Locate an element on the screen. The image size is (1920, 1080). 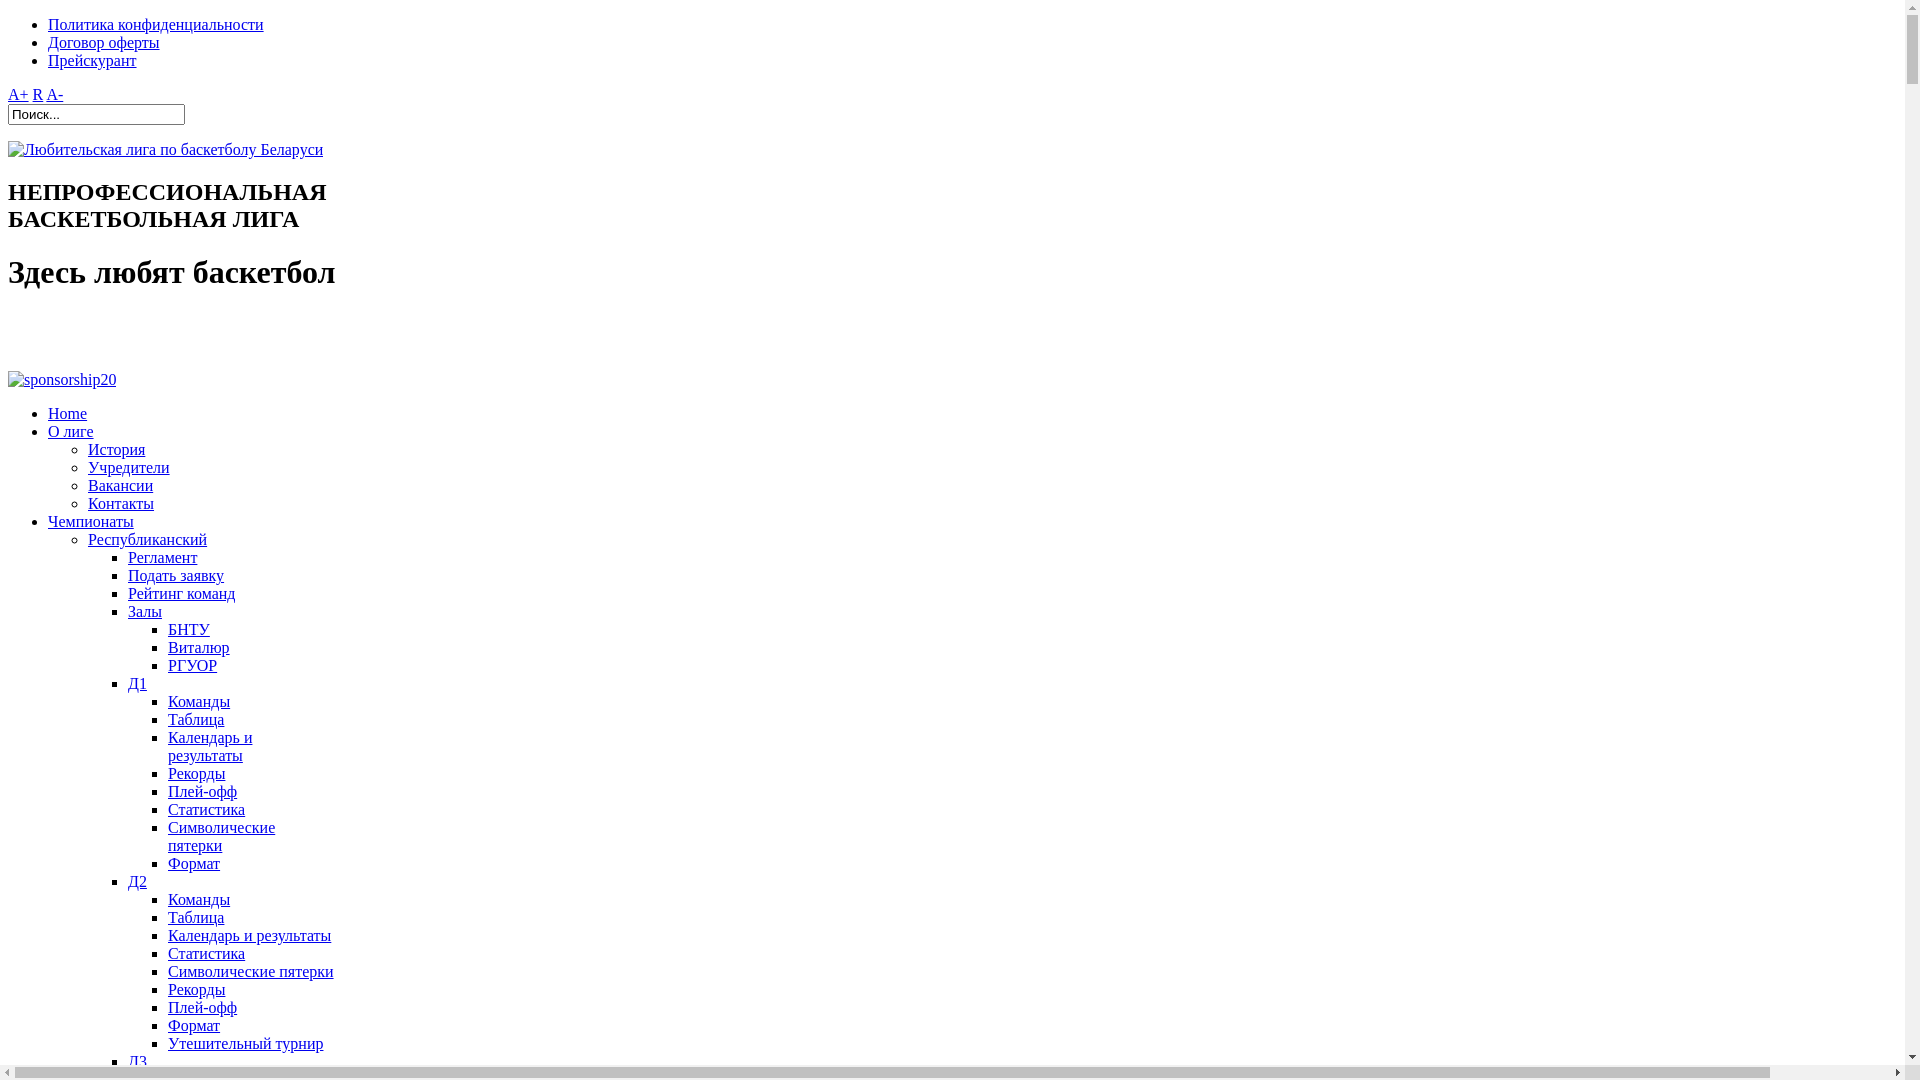
A+ is located at coordinates (18, 94).